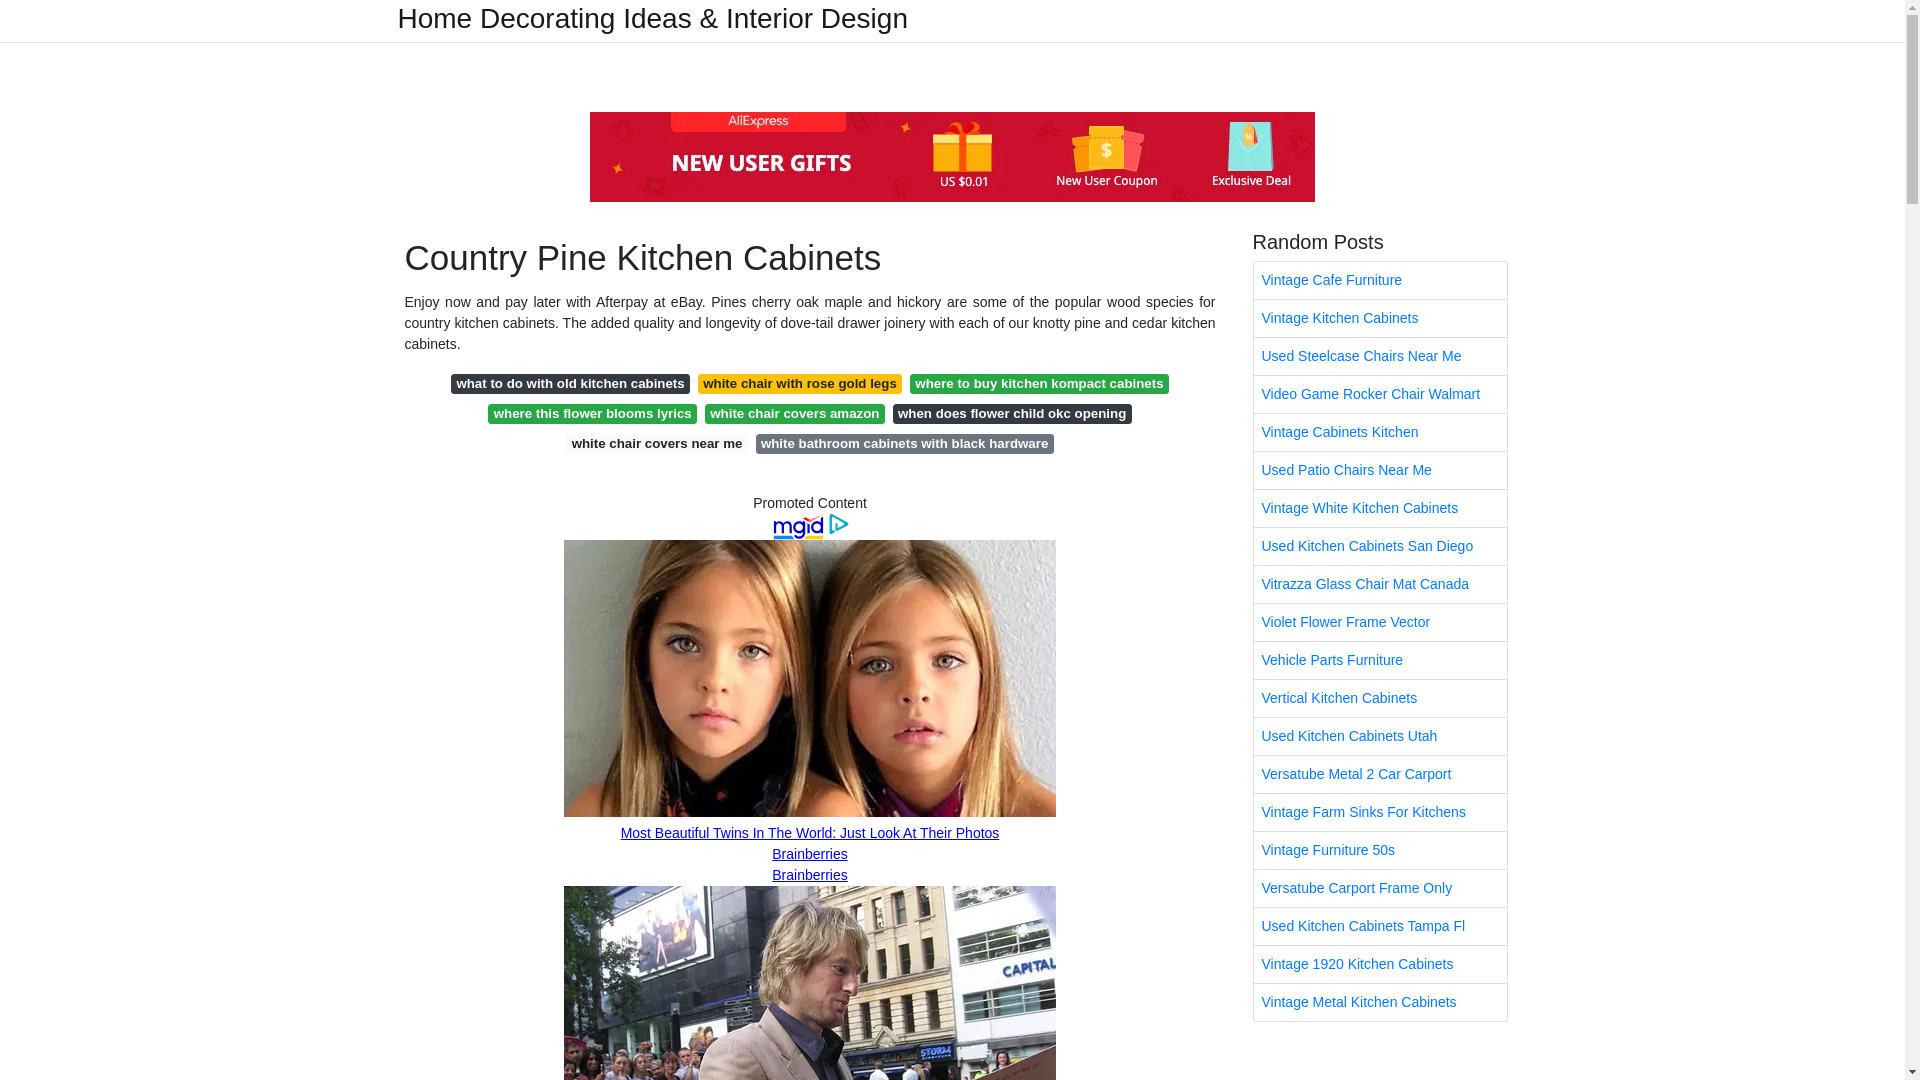  Describe the element at coordinates (1380, 470) in the screenshot. I see `Used Patio Chairs Near Me` at that location.